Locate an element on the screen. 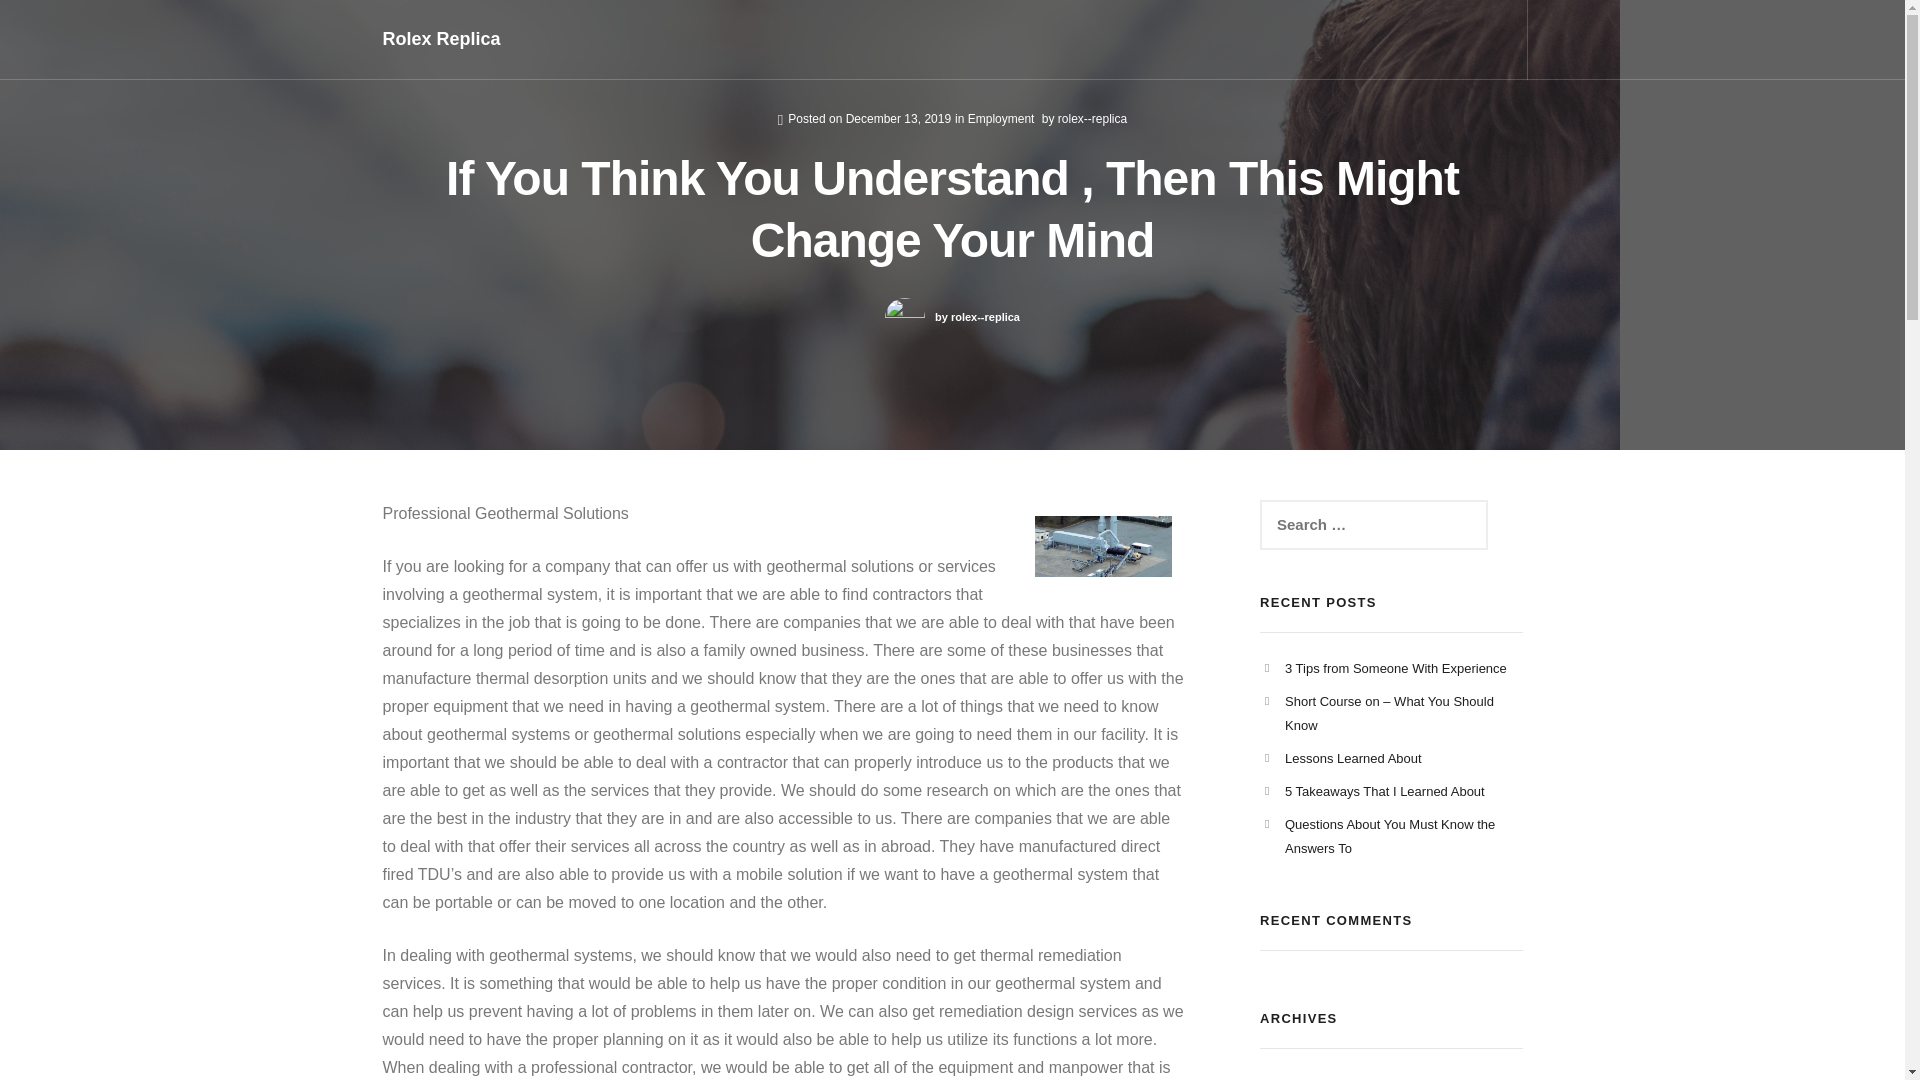  Questions About You Must Know the Answers To is located at coordinates (1390, 836).